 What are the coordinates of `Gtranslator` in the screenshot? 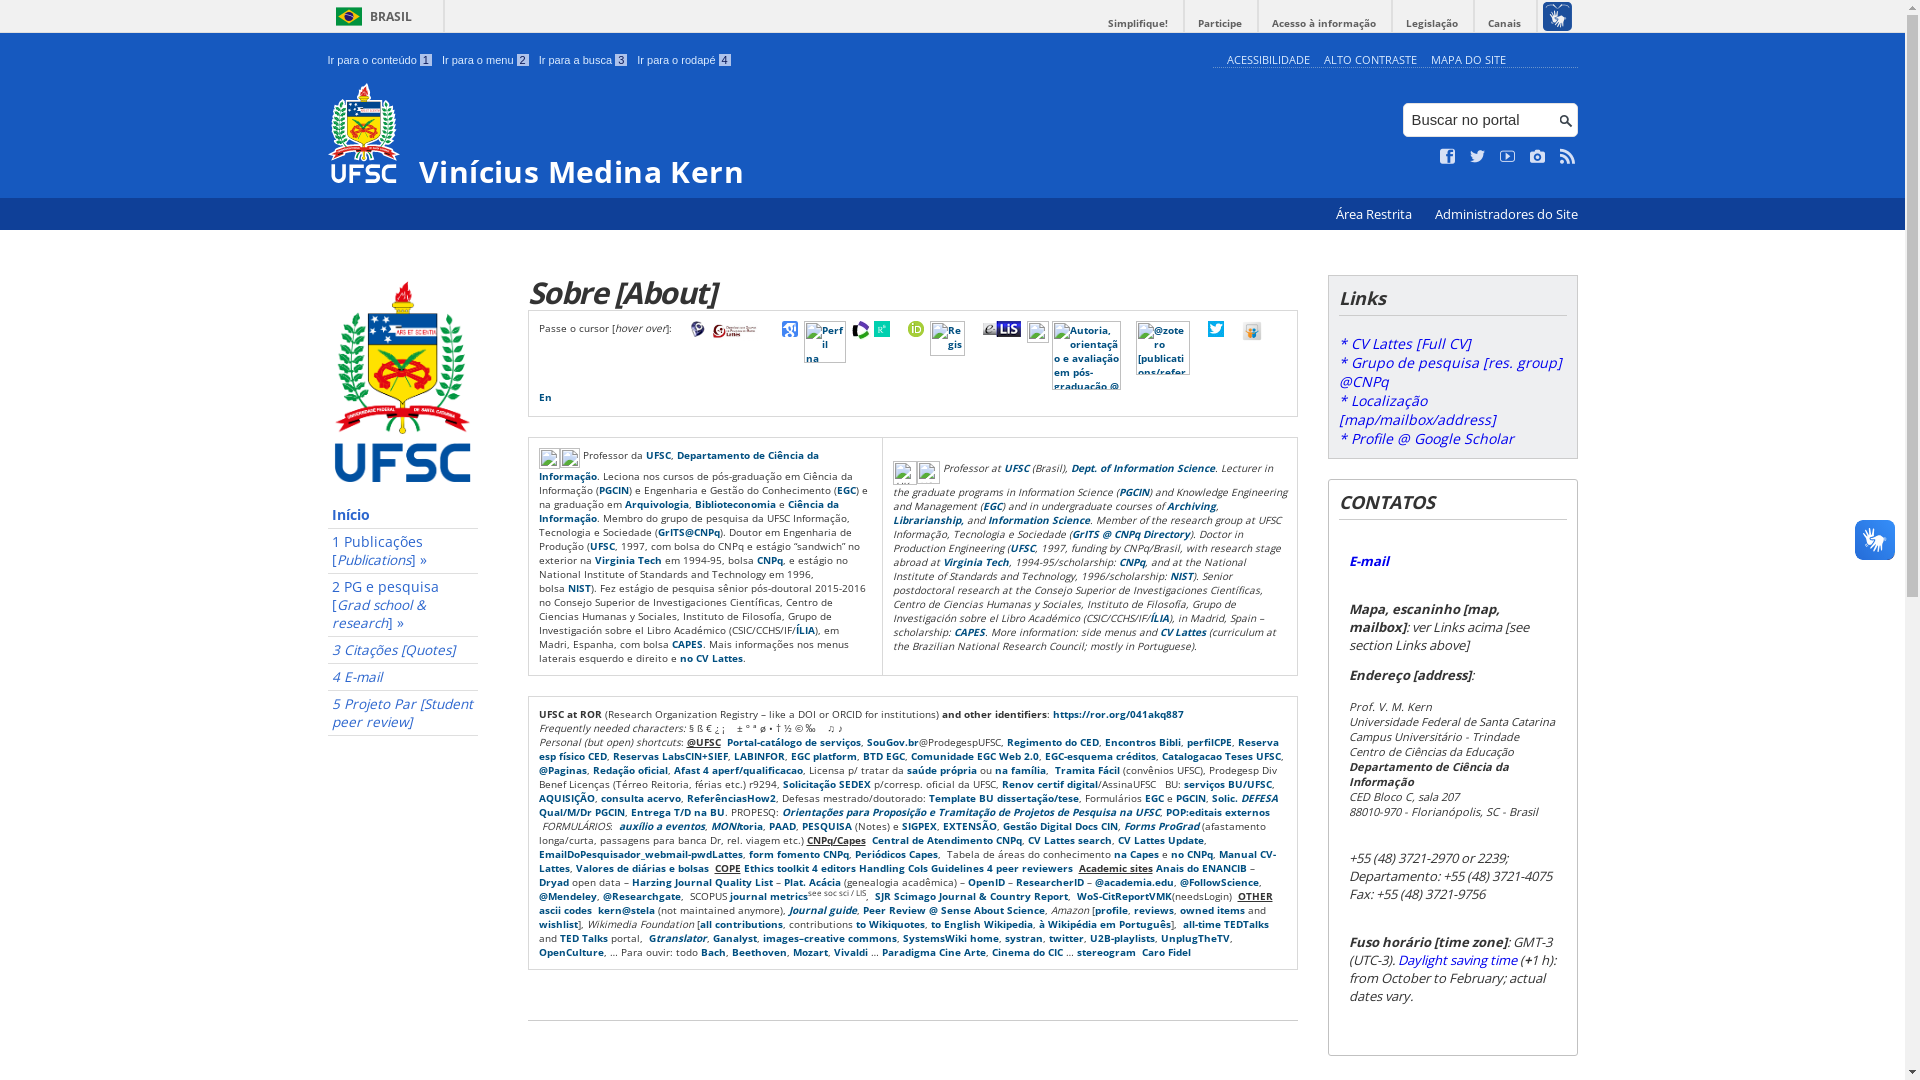 It's located at (677, 938).